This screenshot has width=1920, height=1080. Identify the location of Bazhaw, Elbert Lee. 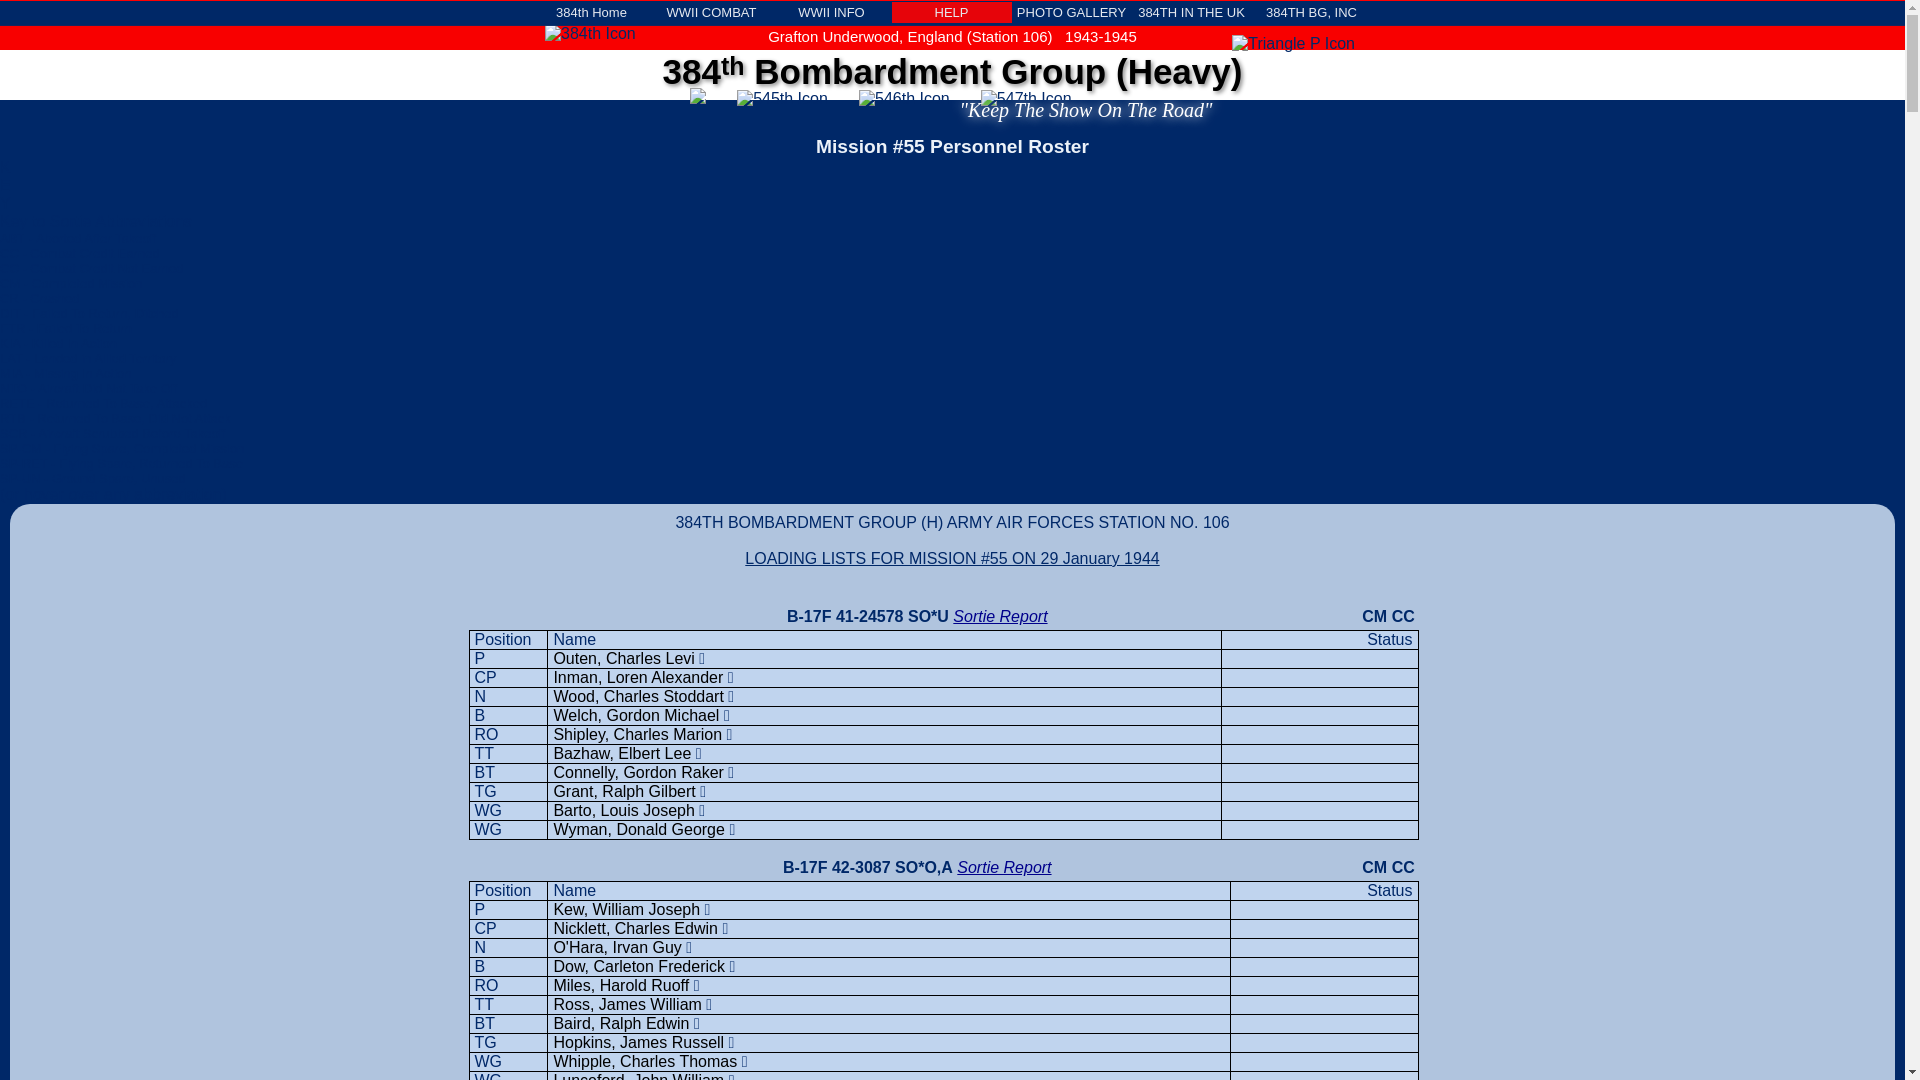
(622, 754).